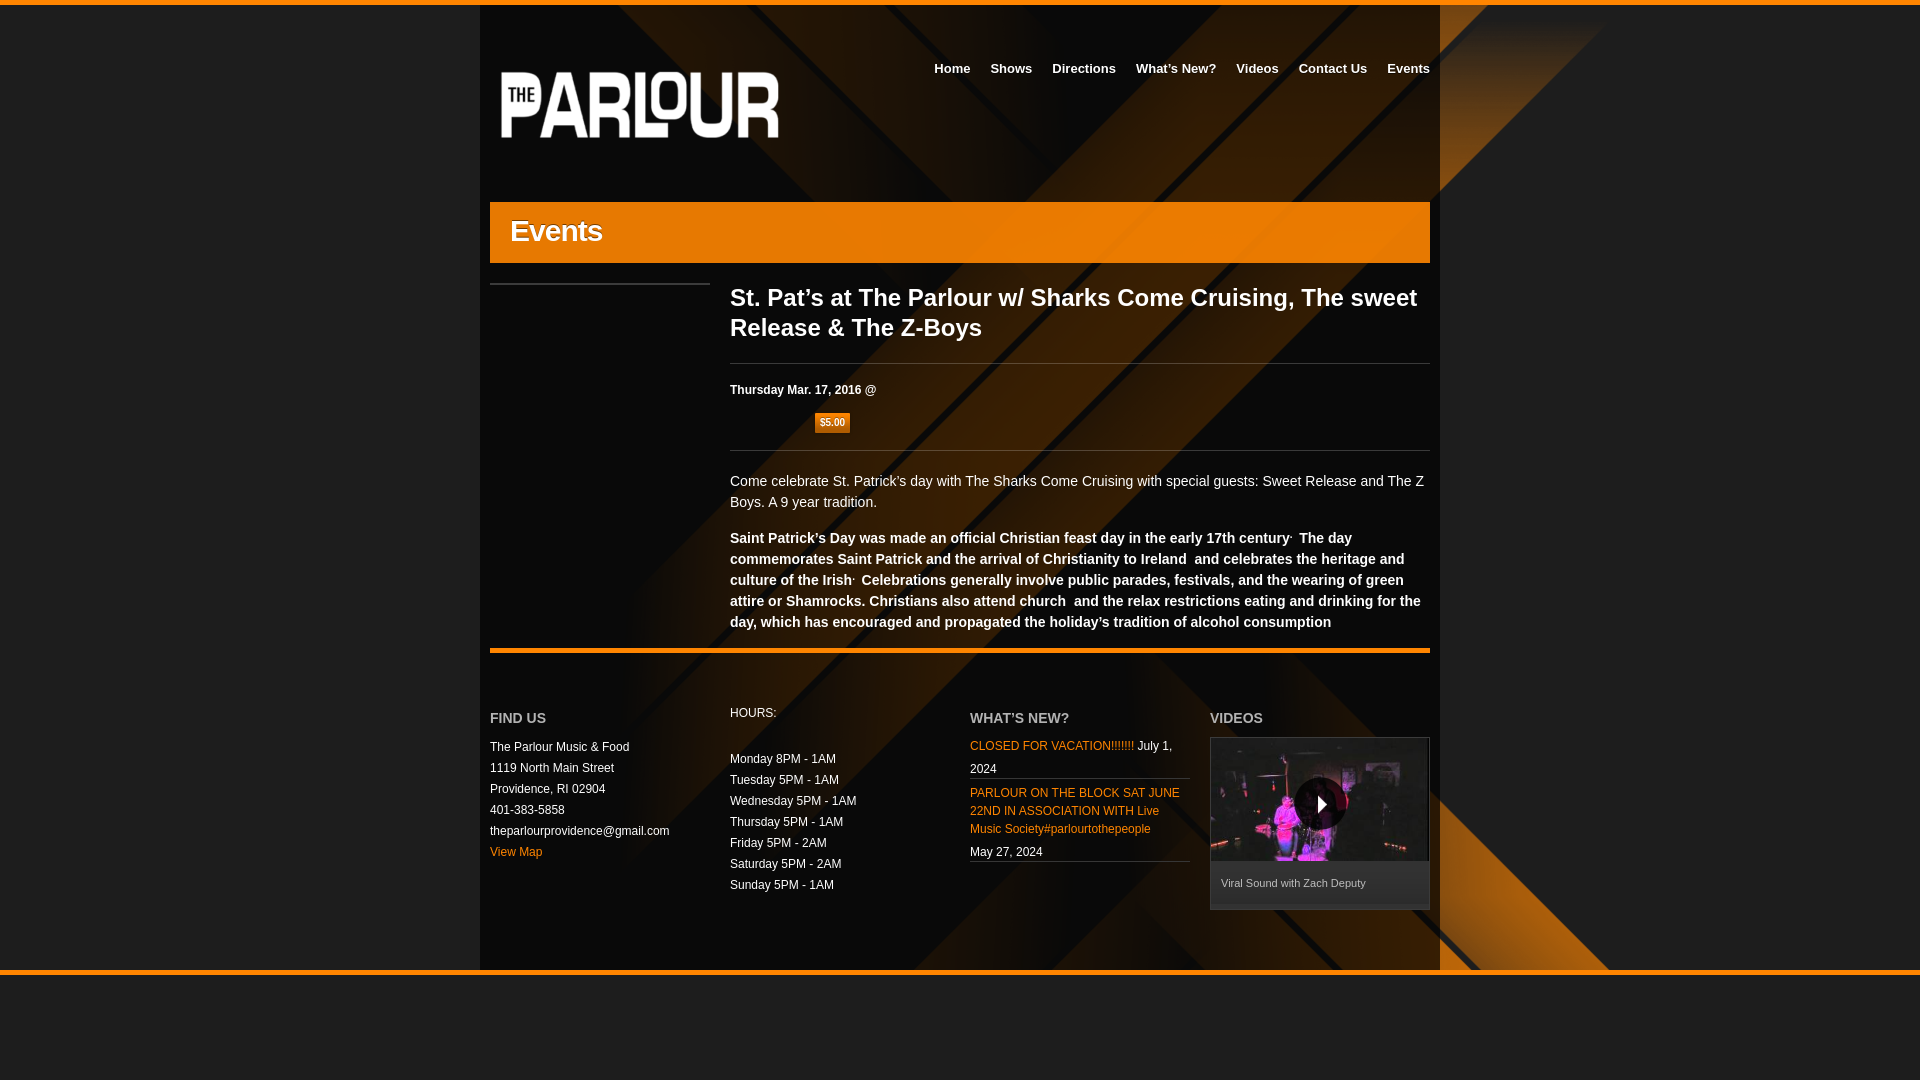 The image size is (1920, 1080). What do you see at coordinates (515, 851) in the screenshot?
I see `View Map` at bounding box center [515, 851].